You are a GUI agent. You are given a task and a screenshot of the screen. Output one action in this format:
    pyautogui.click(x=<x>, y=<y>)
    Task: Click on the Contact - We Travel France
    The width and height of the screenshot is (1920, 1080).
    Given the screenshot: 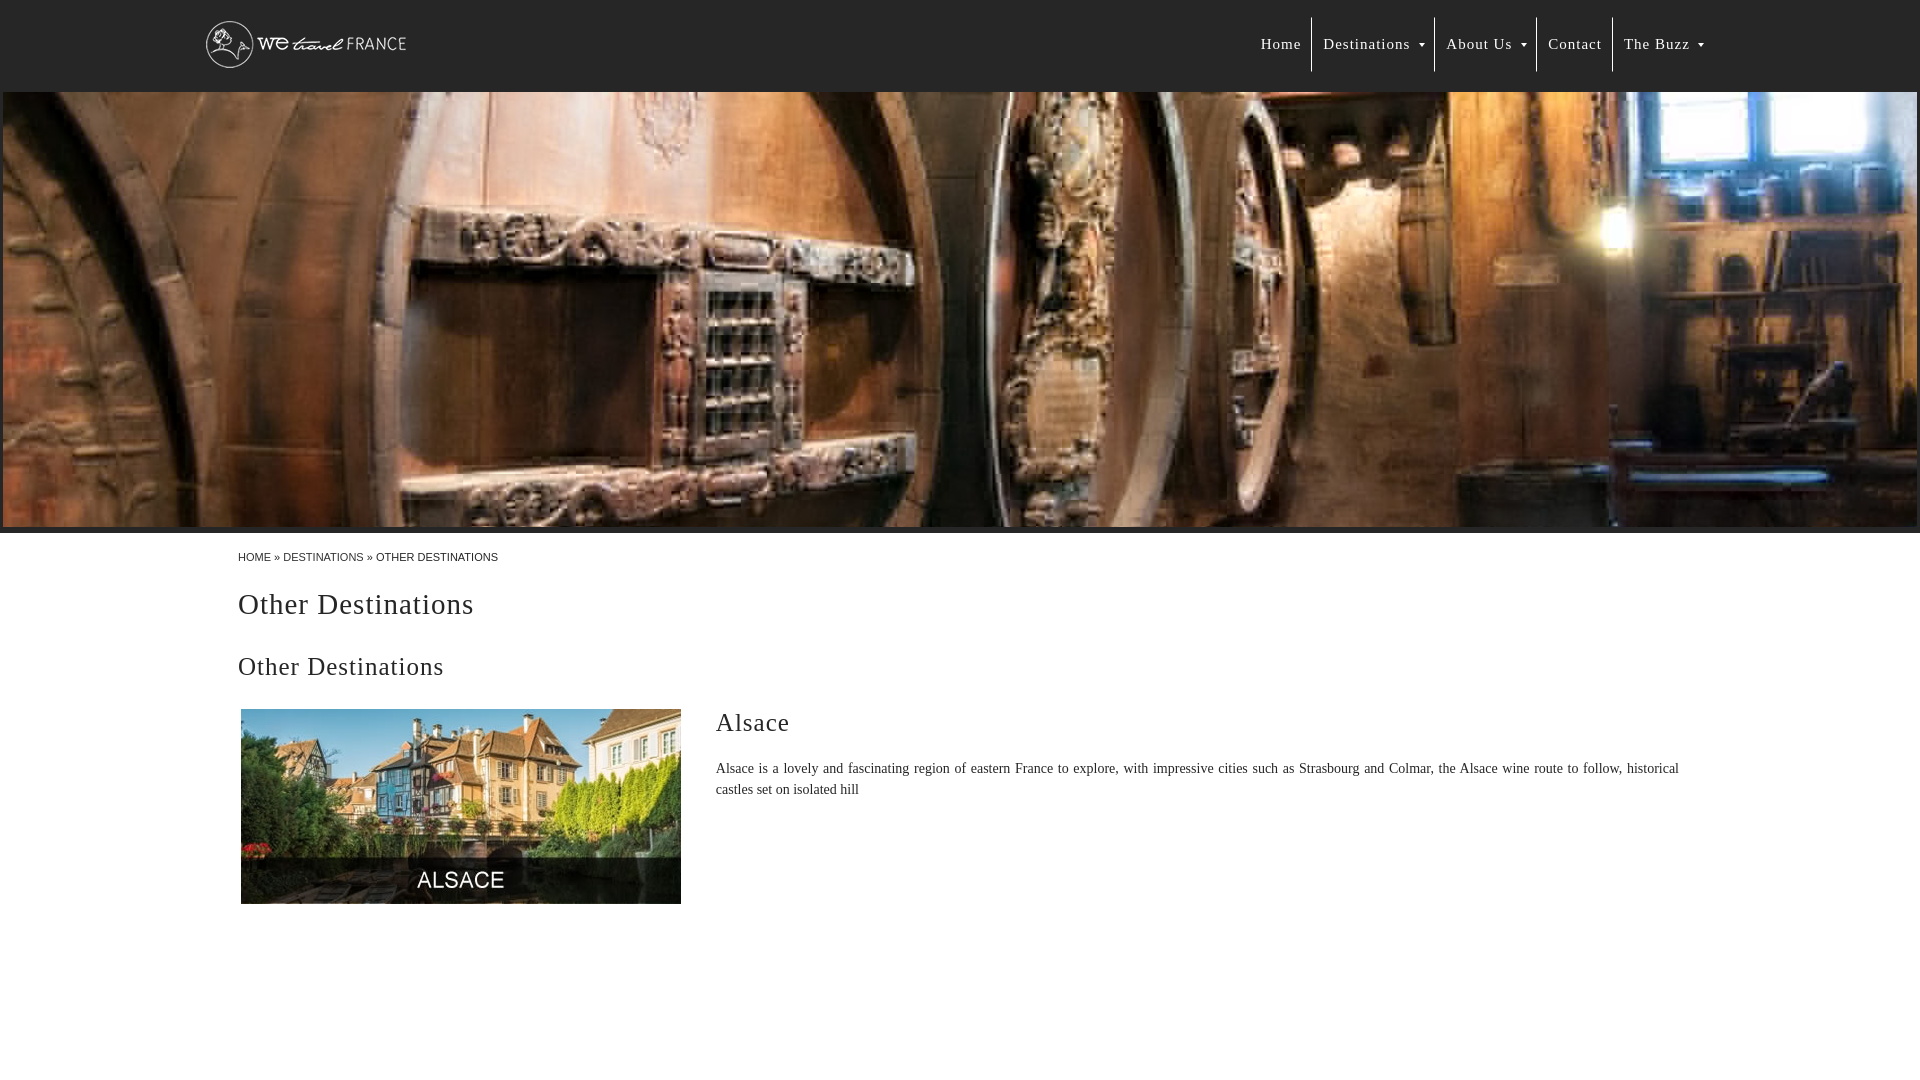 What is the action you would take?
    pyautogui.click(x=1574, y=44)
    